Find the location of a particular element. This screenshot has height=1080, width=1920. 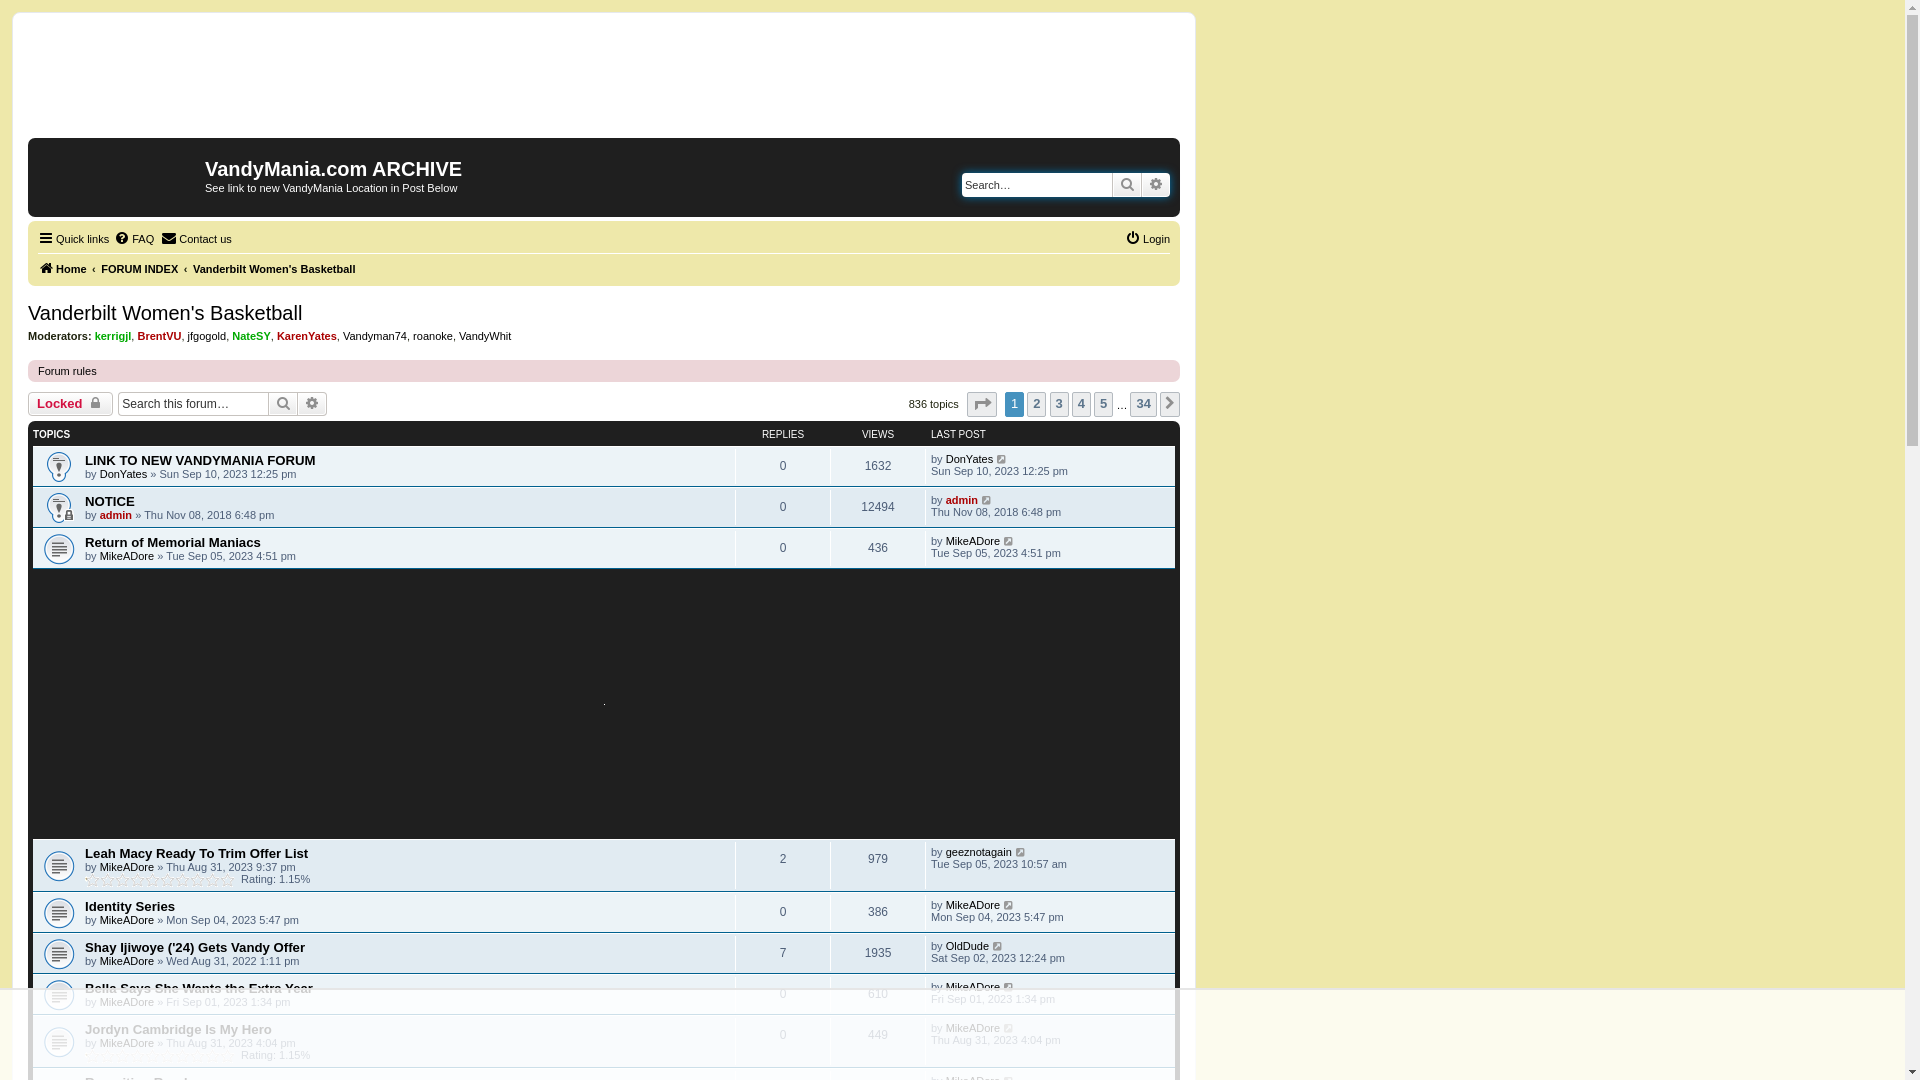

34 is located at coordinates (1143, 404).